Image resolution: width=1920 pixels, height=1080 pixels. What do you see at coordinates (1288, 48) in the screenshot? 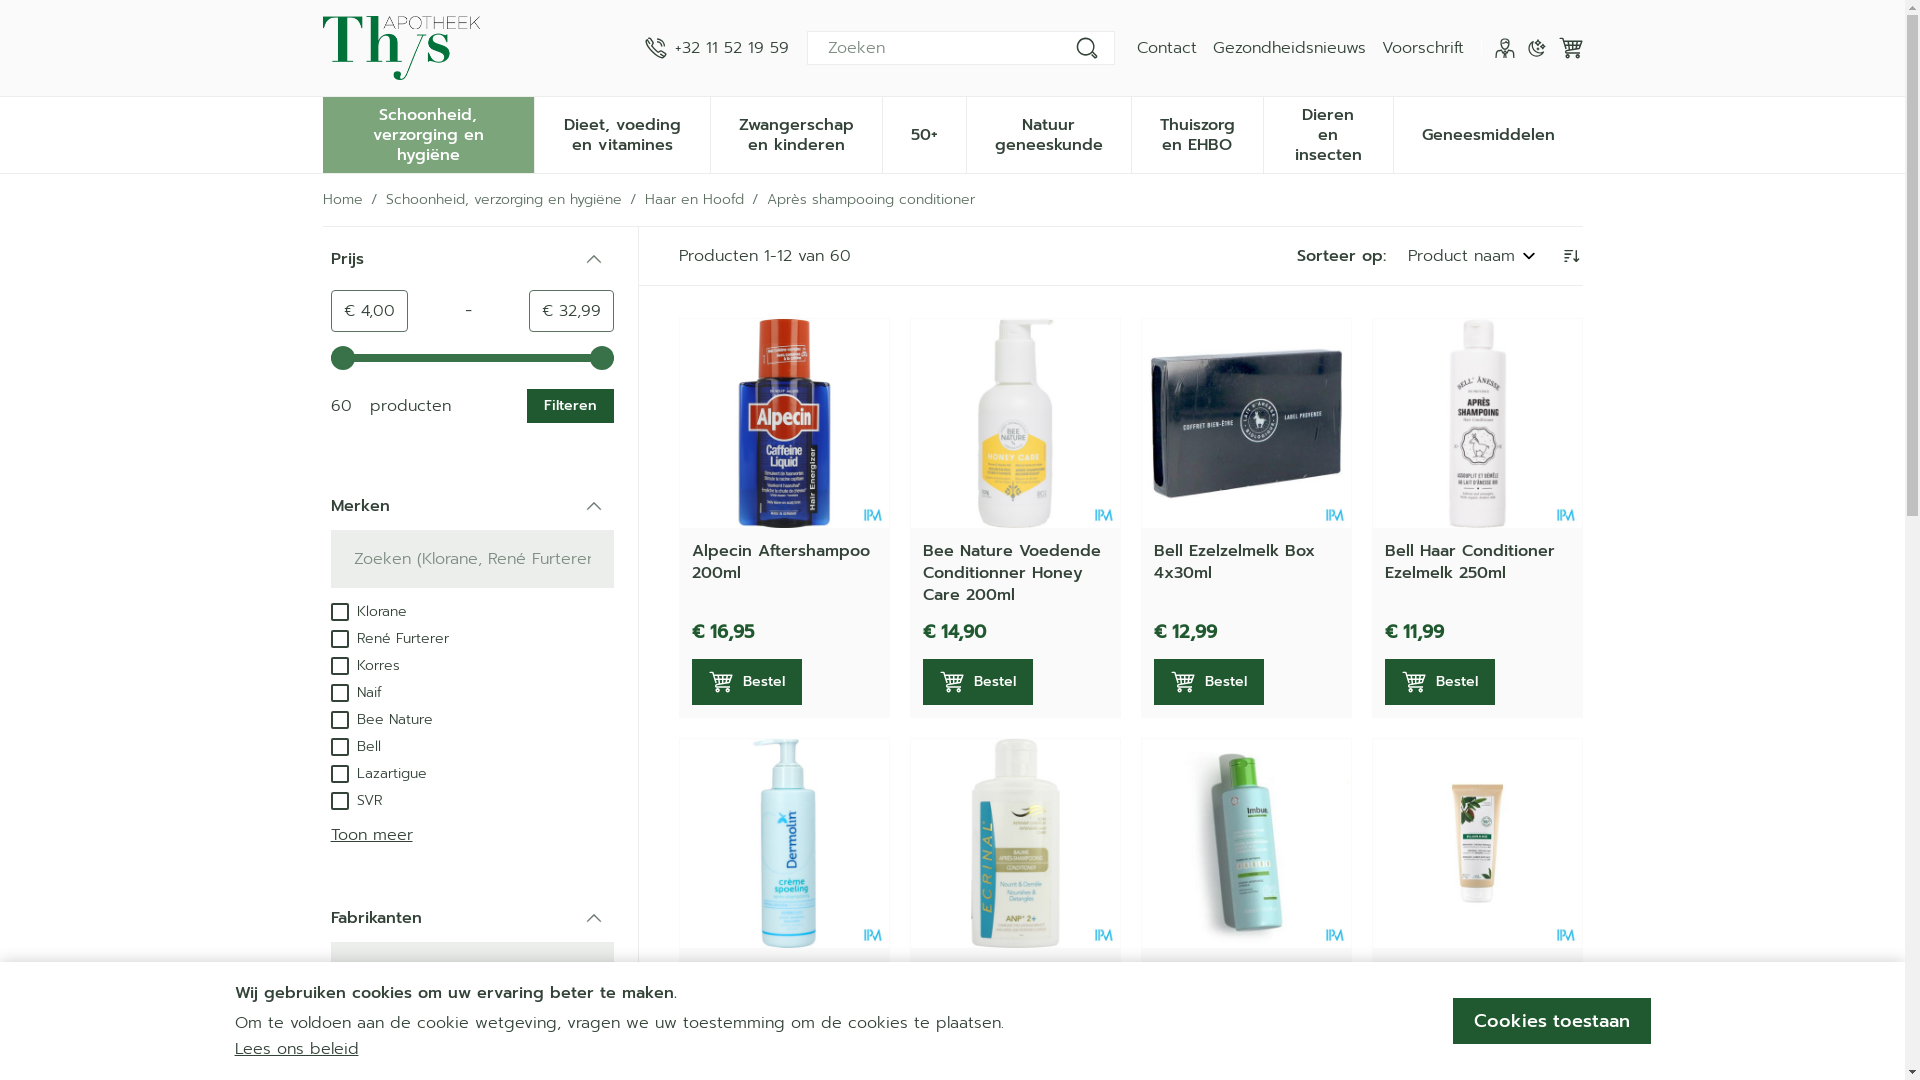
I see `Gezondheidsnieuws` at bounding box center [1288, 48].